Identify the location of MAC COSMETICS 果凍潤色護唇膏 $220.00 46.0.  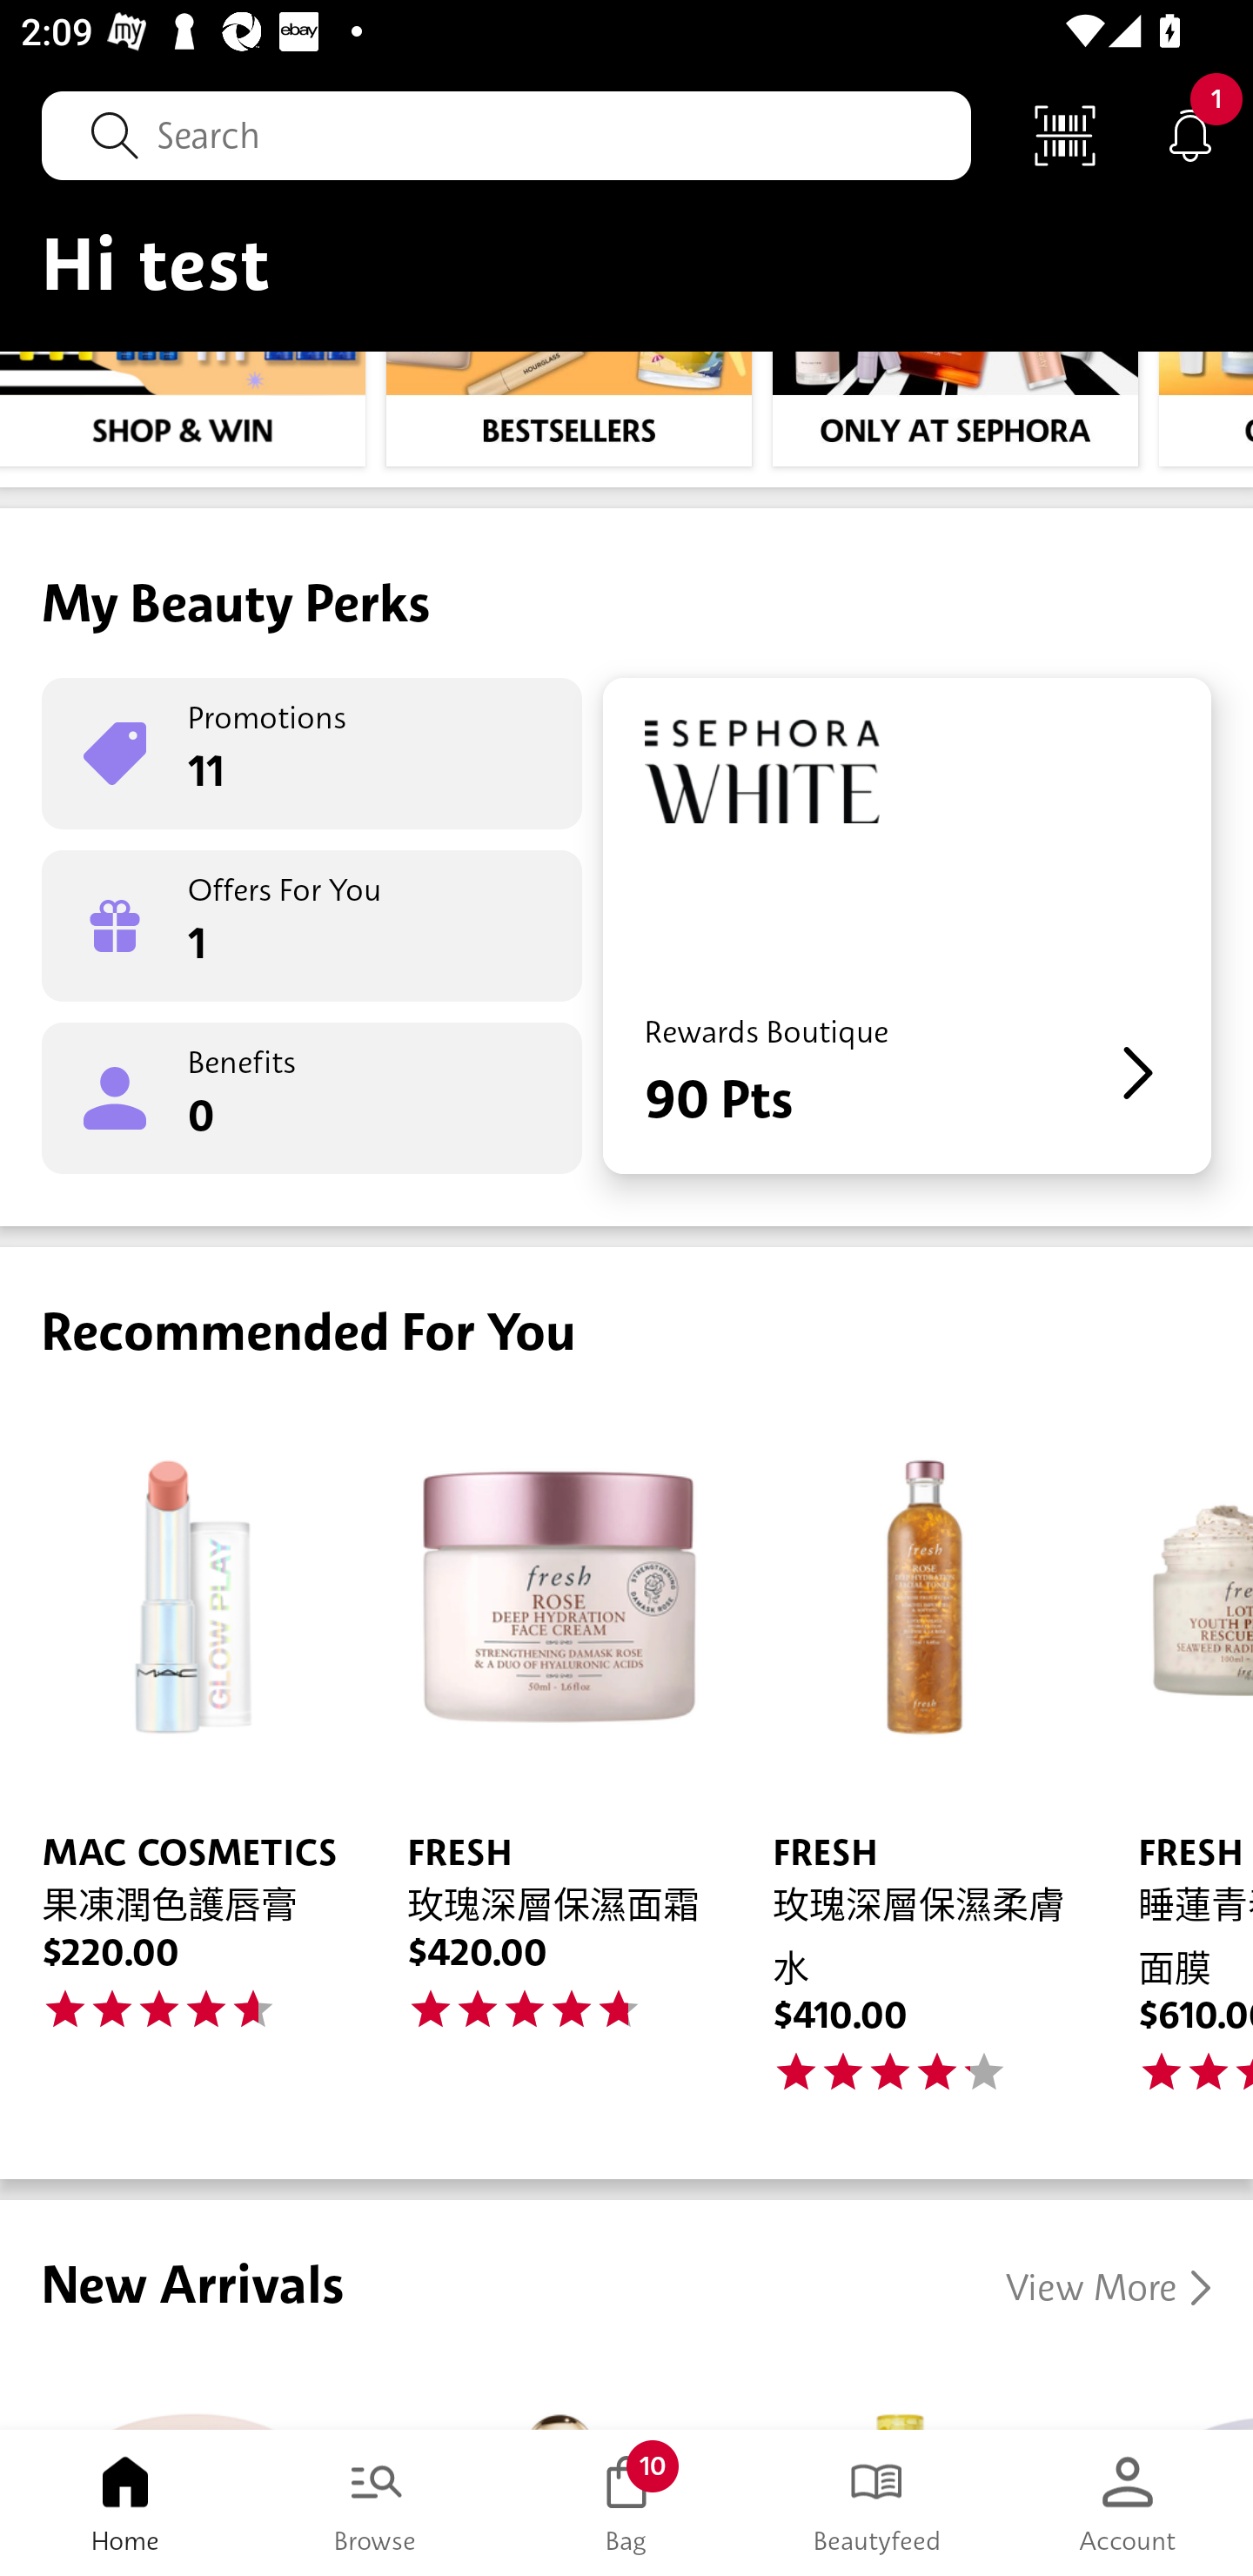
(183, 1761).